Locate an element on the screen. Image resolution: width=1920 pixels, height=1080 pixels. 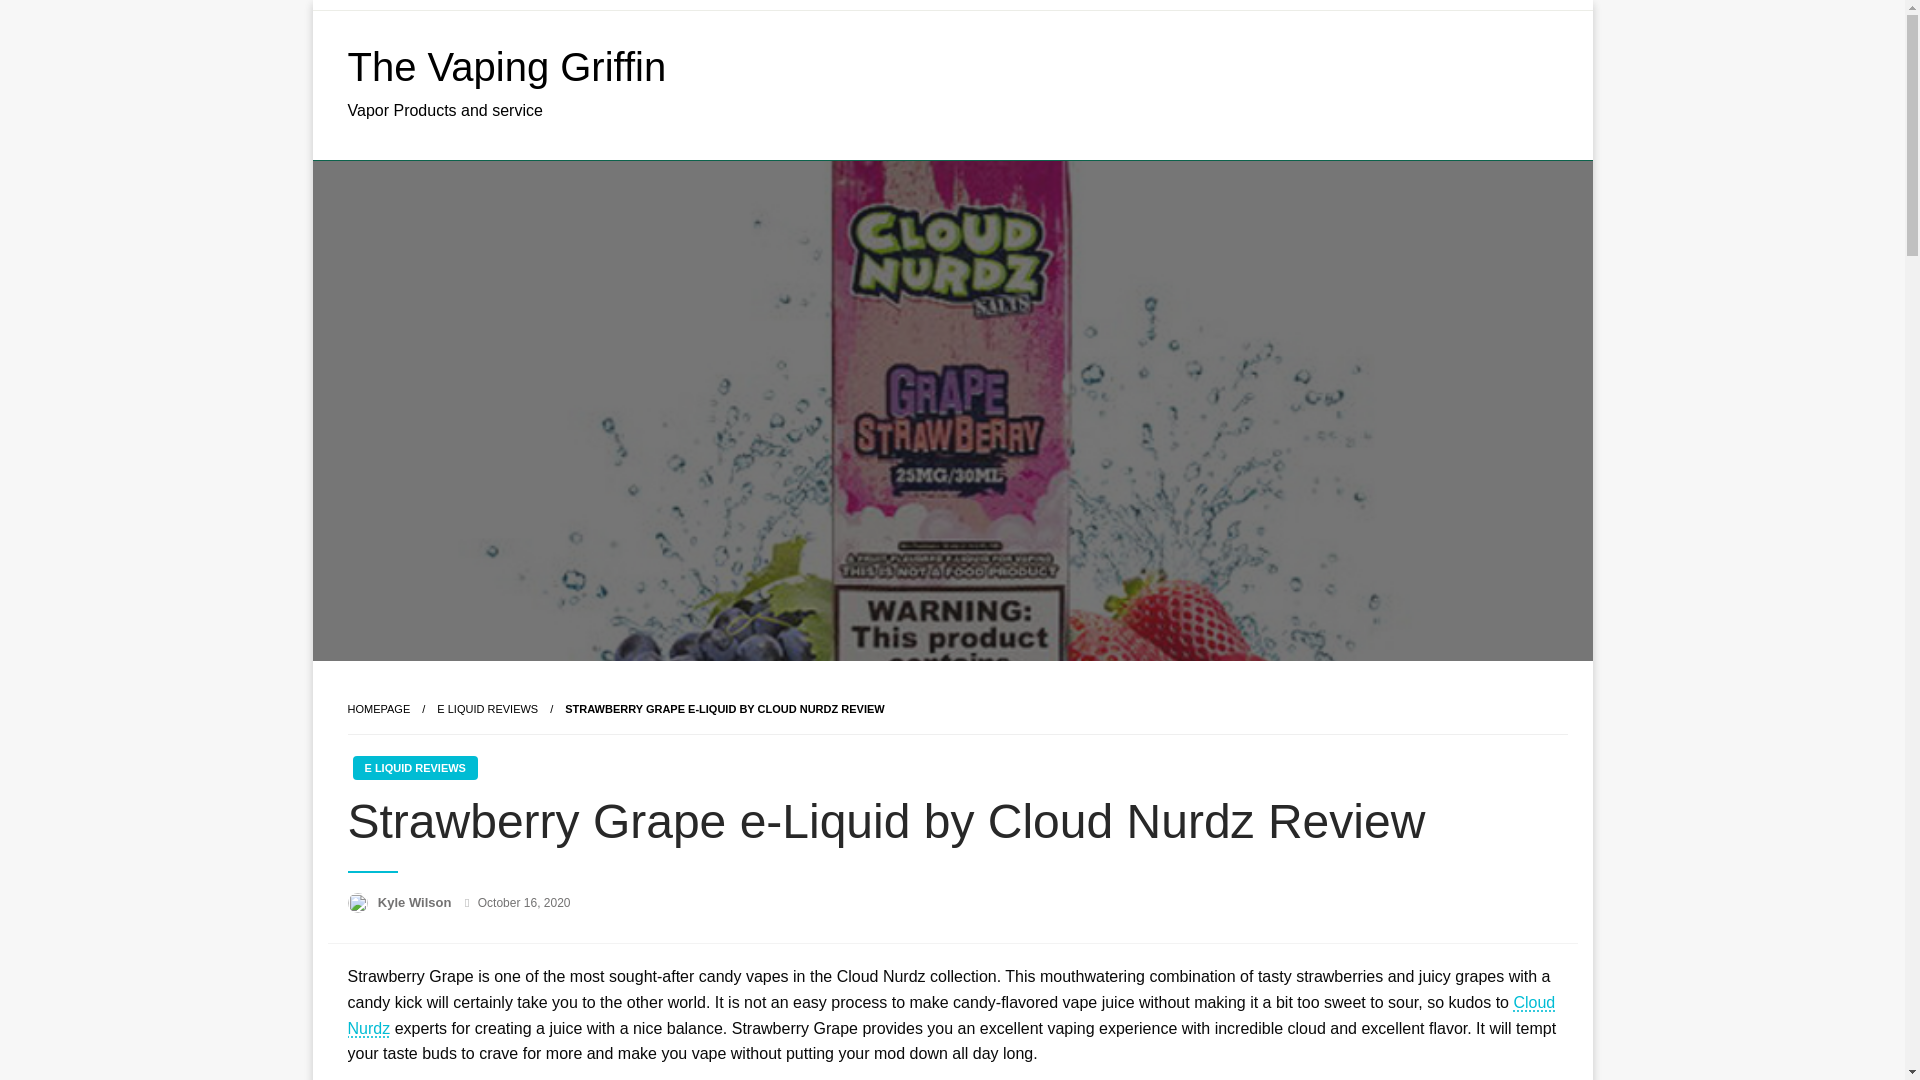
HOMEPAGE is located at coordinates (378, 708).